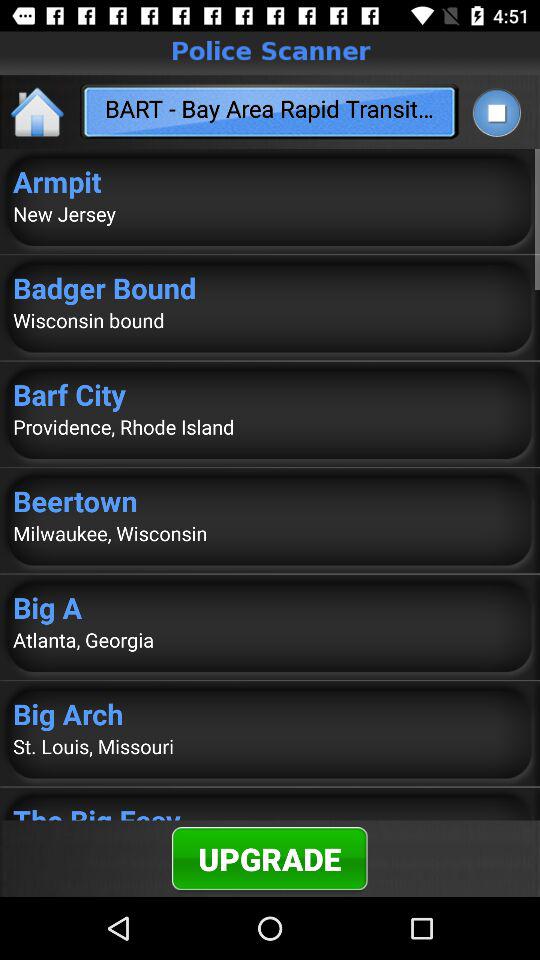  Describe the element at coordinates (38, 112) in the screenshot. I see `tap icon above armpit icon` at that location.